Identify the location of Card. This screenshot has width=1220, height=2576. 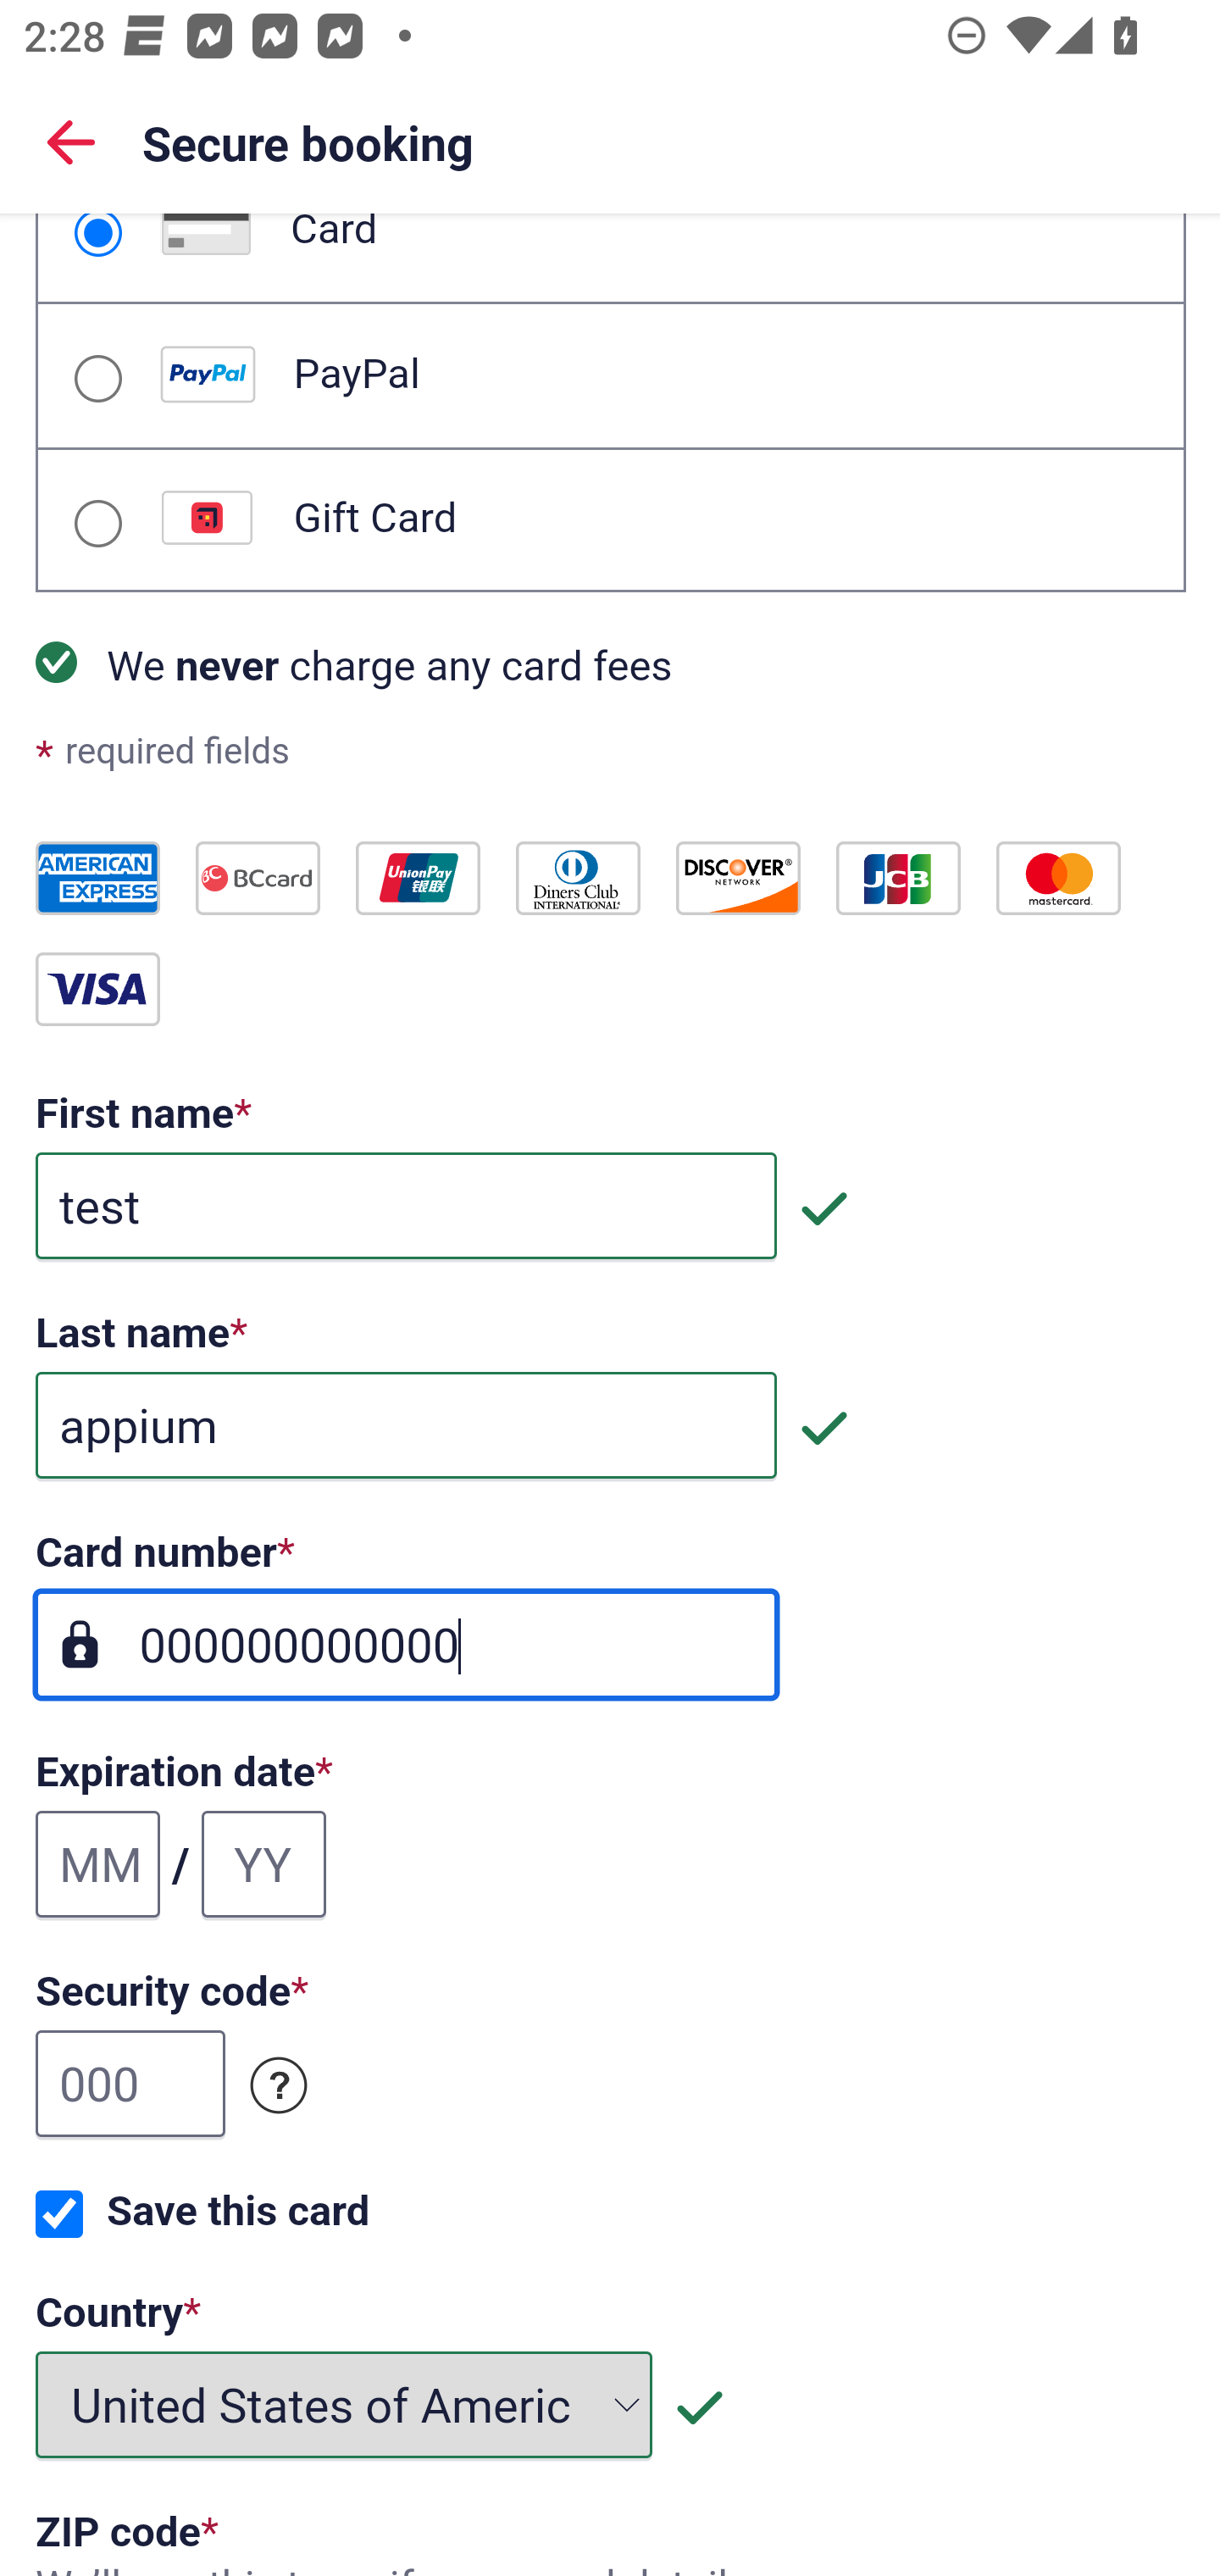
(97, 236).